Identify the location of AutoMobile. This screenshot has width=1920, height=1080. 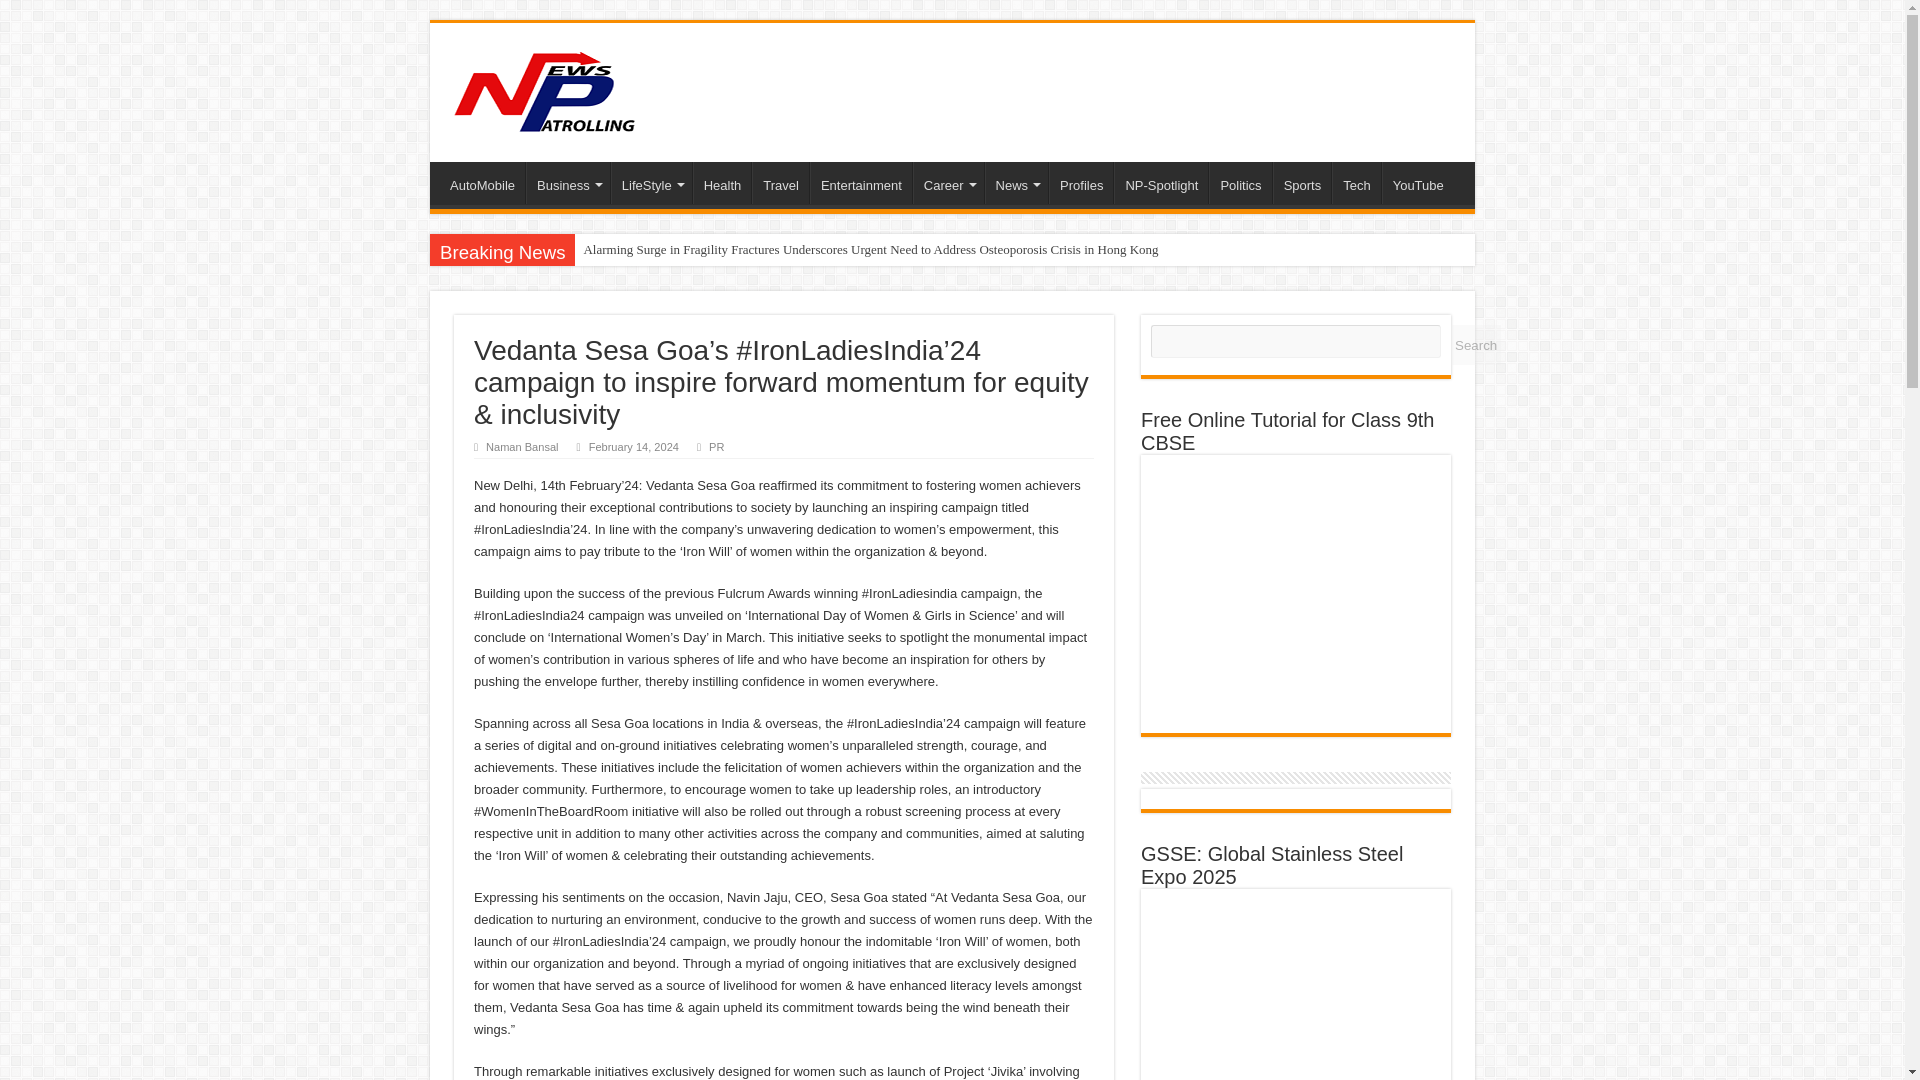
(482, 183).